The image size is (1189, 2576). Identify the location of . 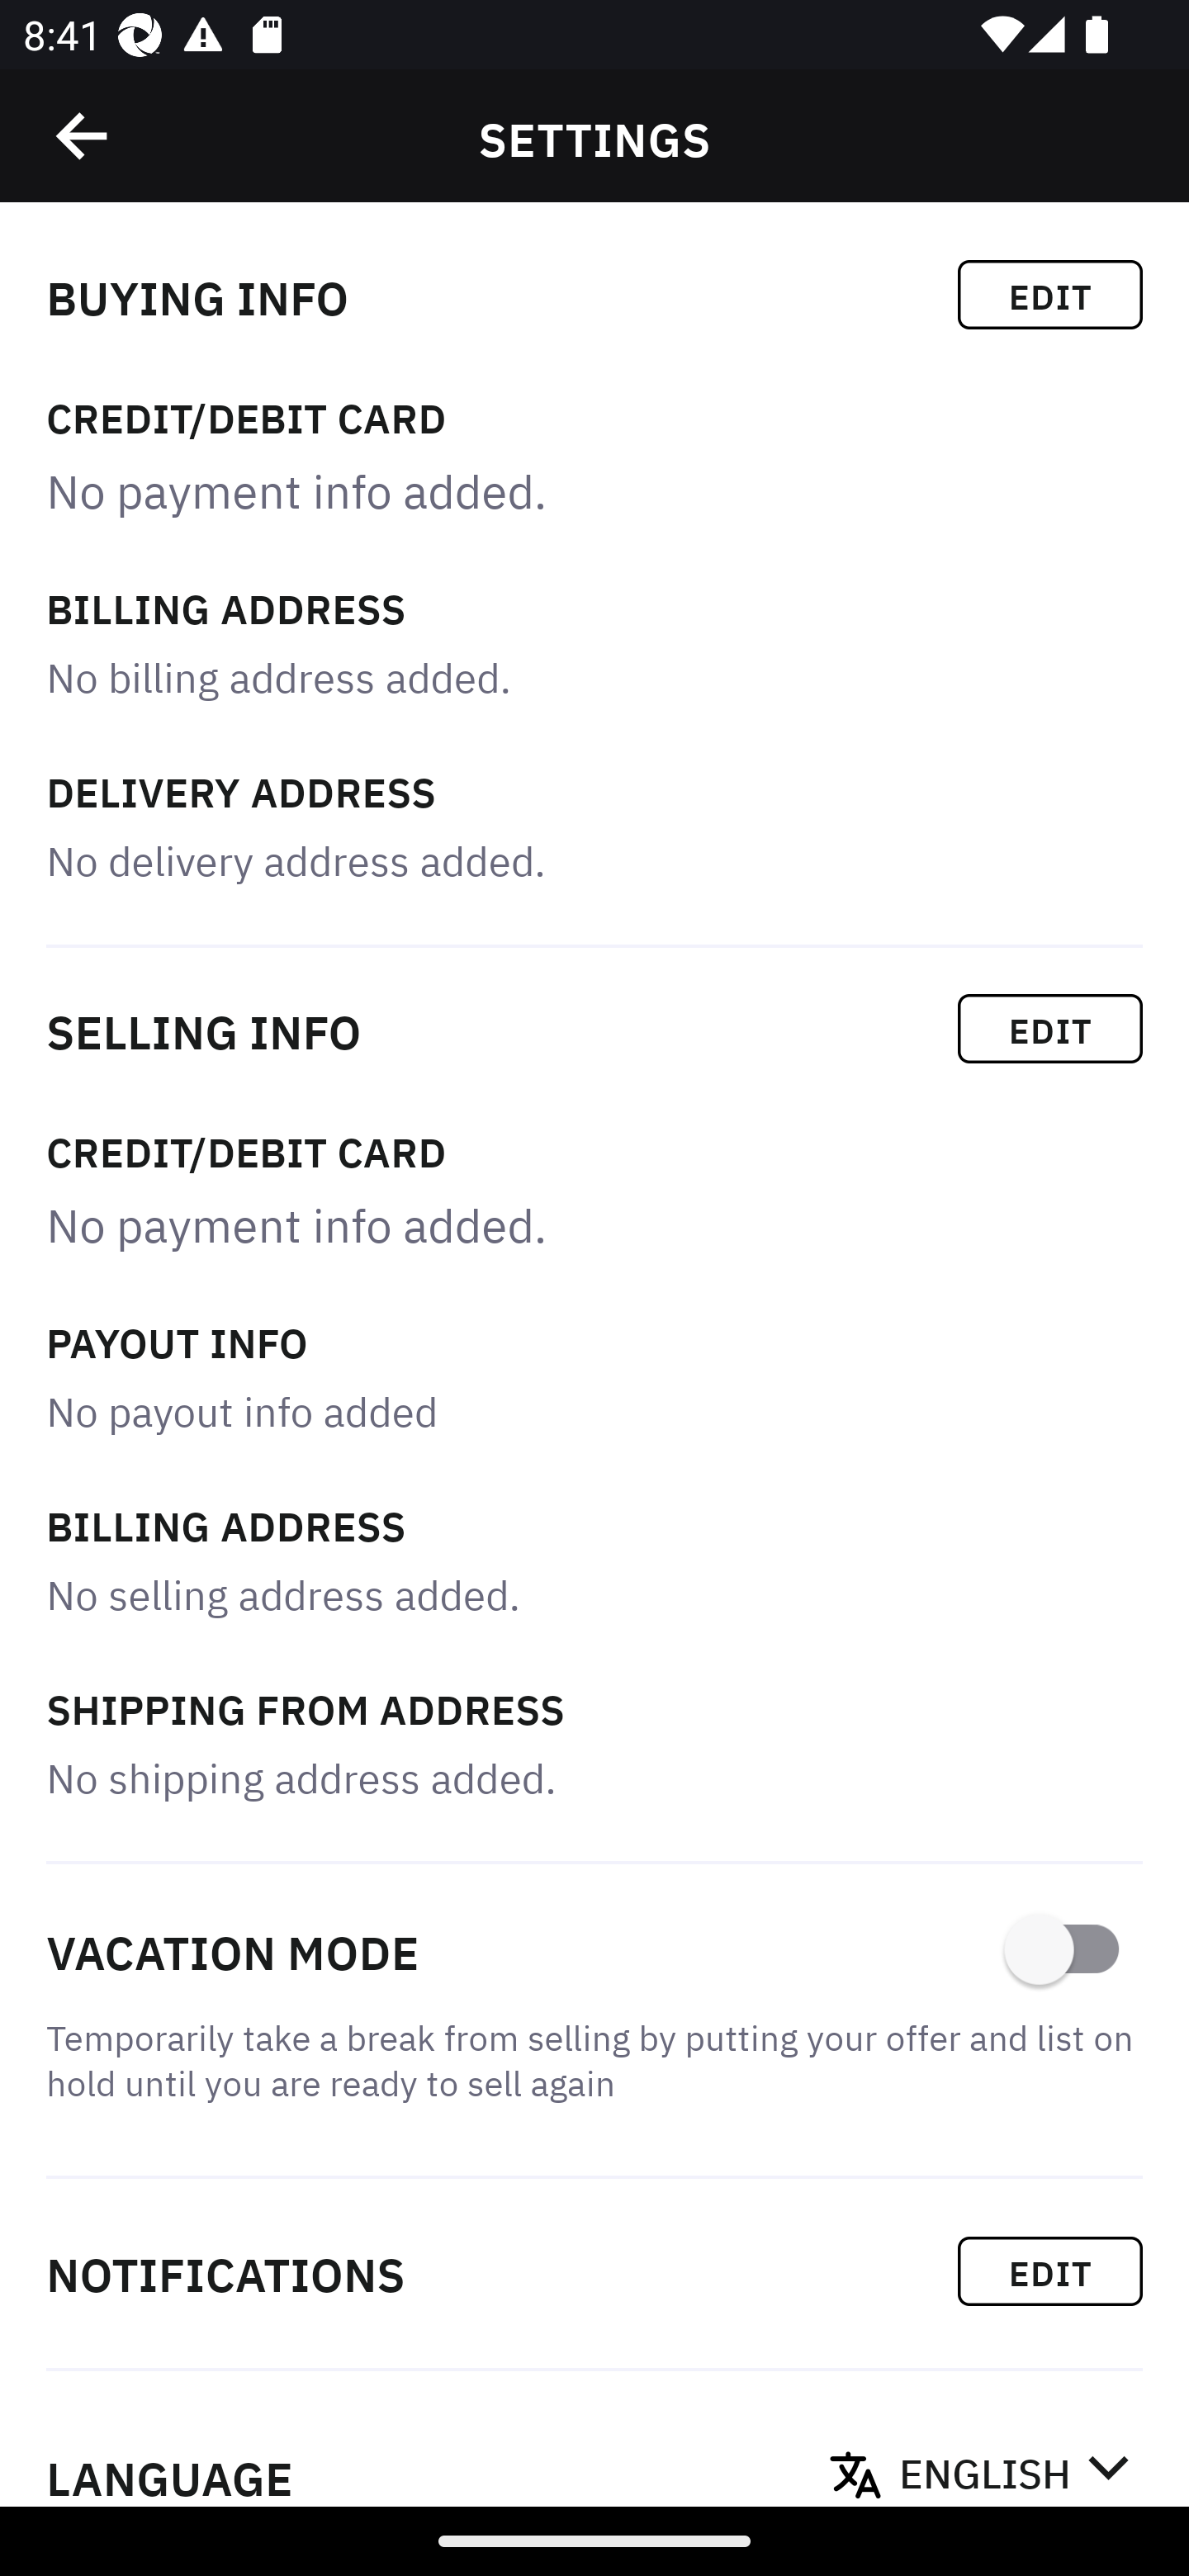
(83, 136).